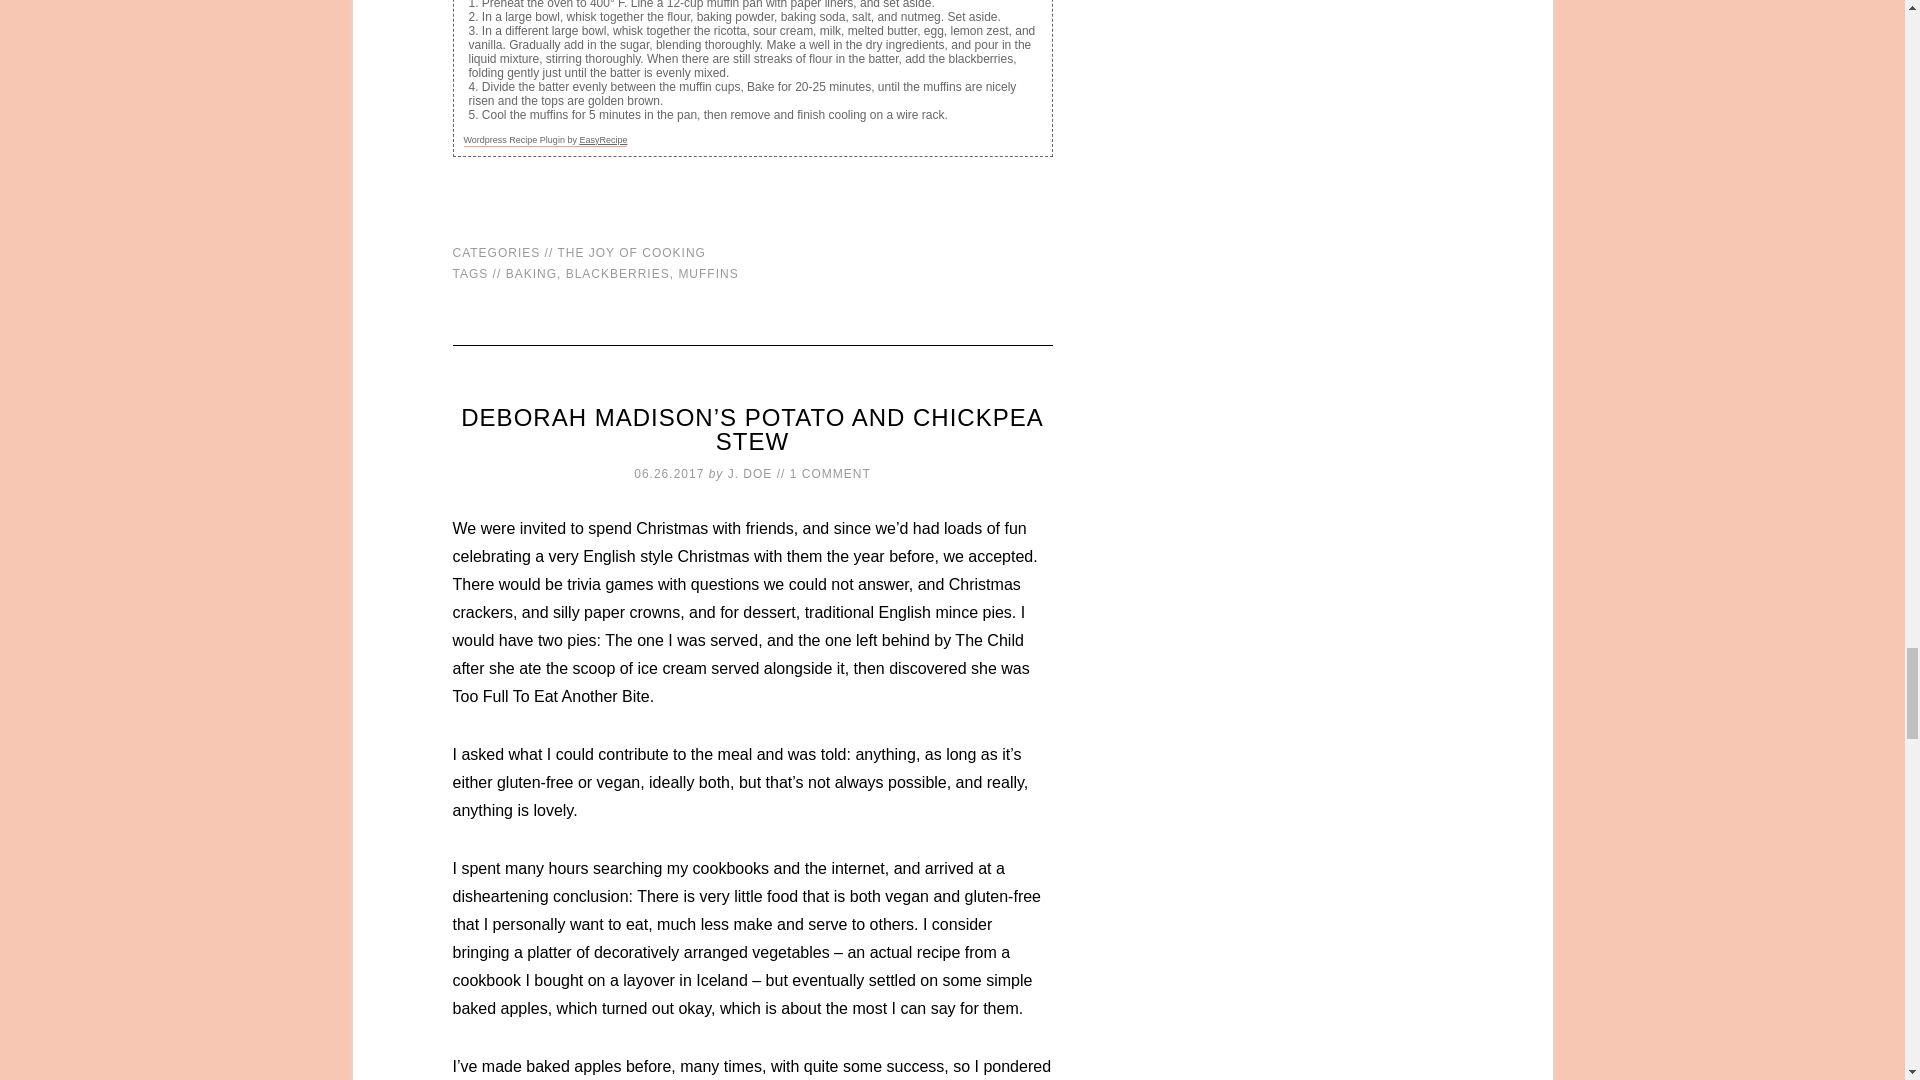  I want to click on MUFFINS, so click(707, 273).